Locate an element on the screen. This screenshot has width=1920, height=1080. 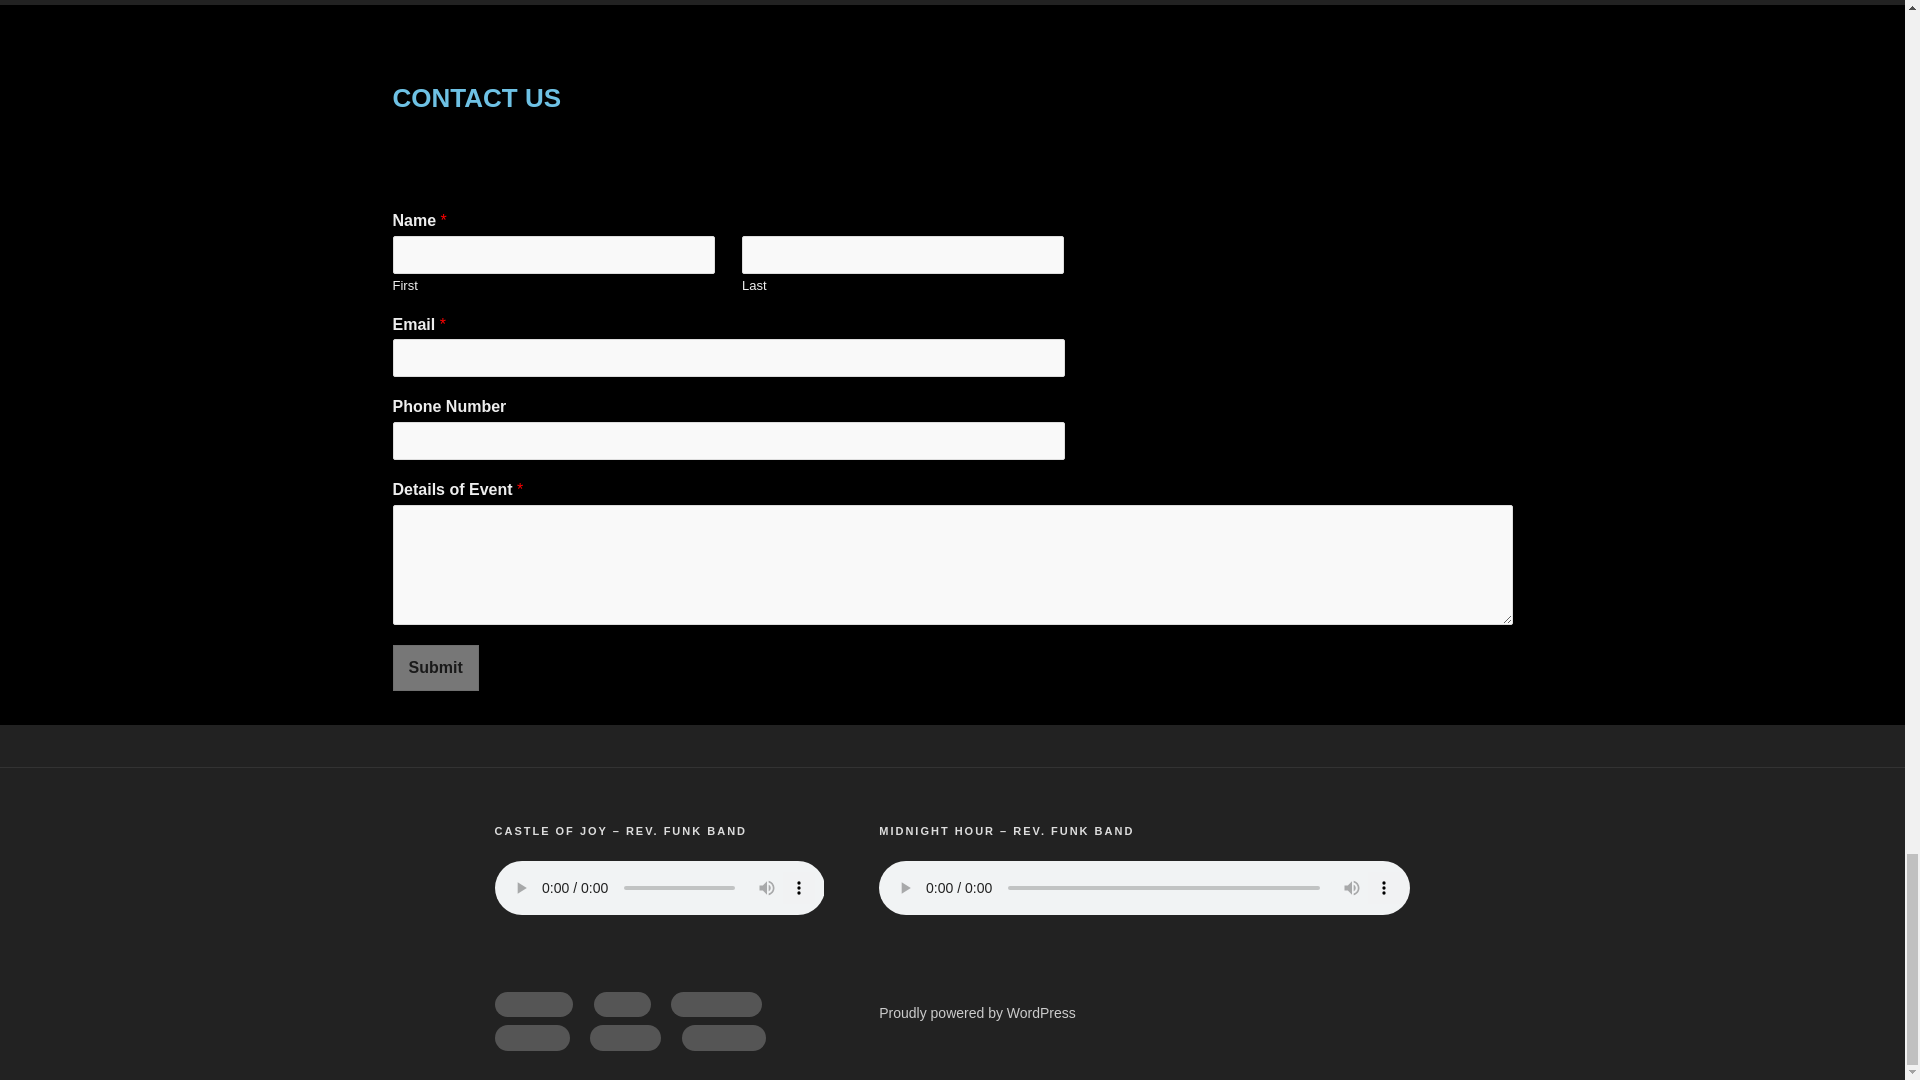
Submit is located at coordinates (434, 668).